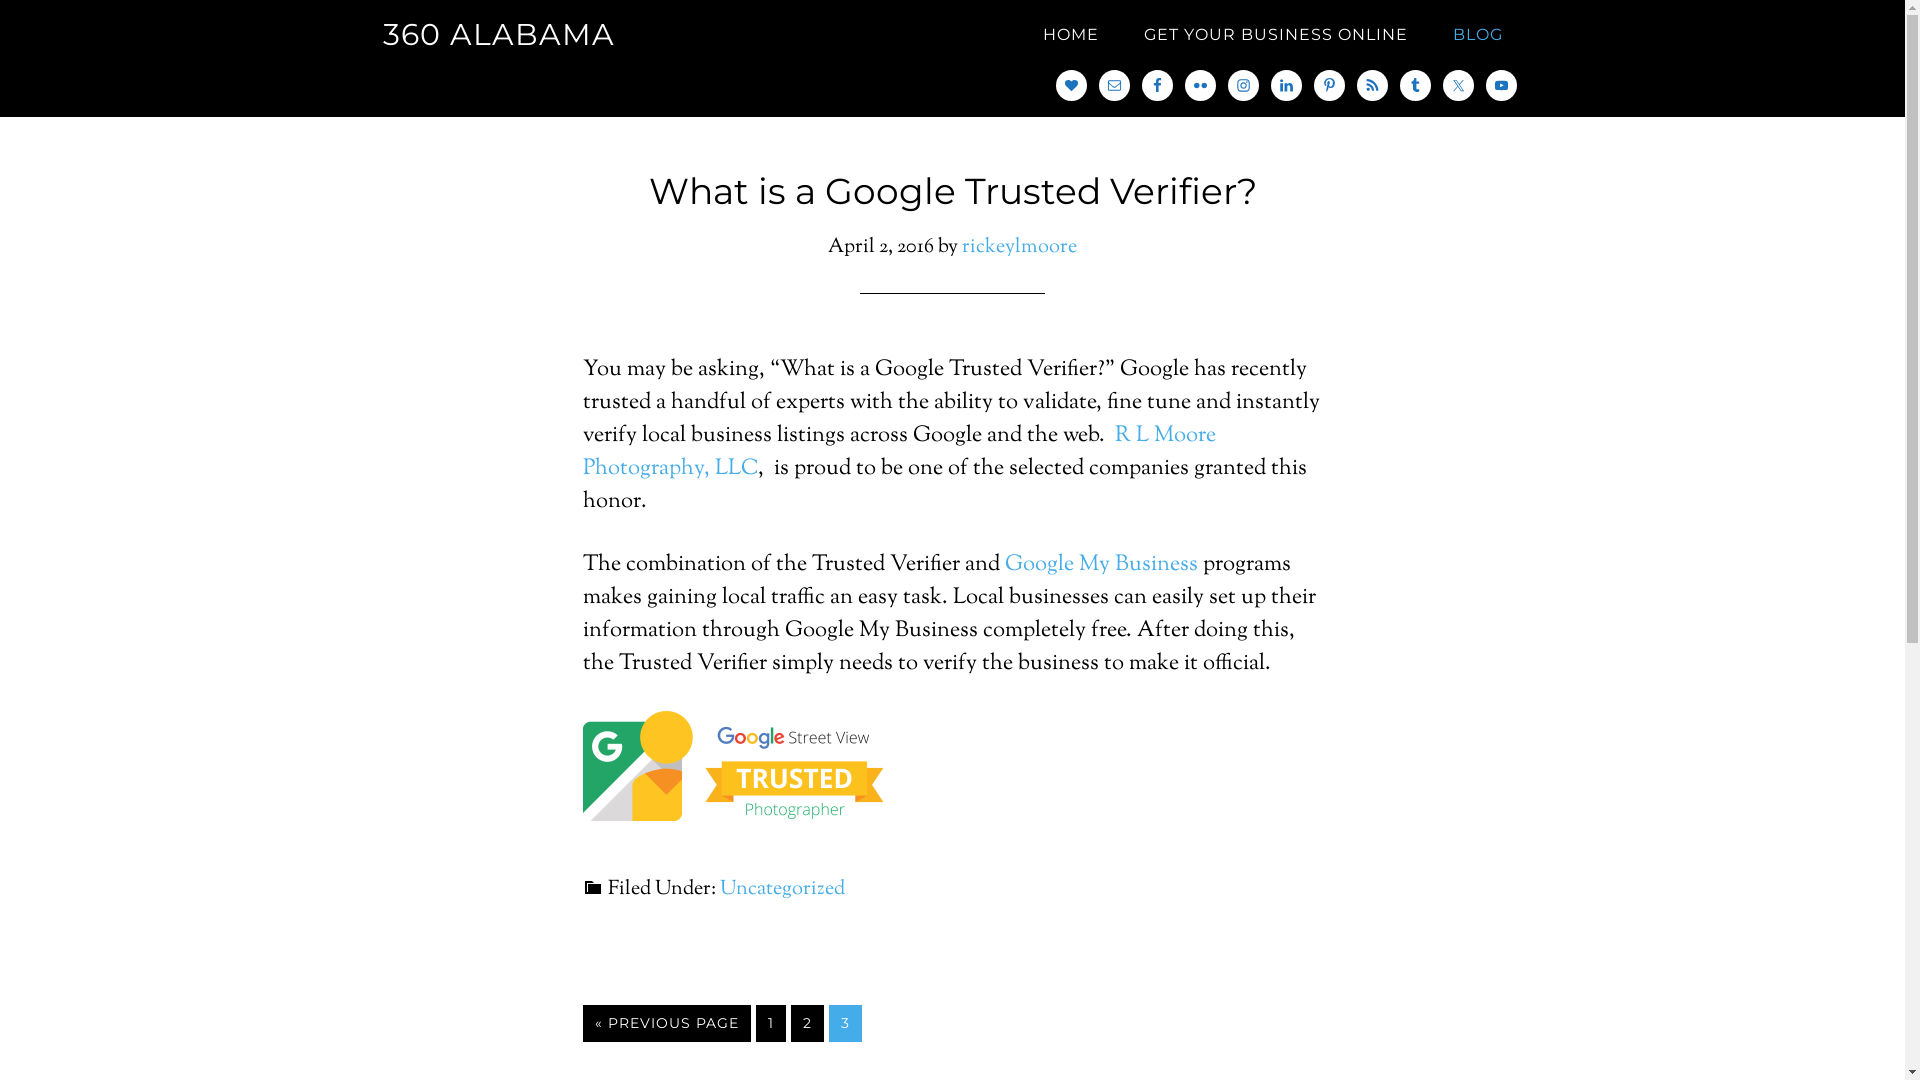 This screenshot has height=1080, width=1920. What do you see at coordinates (498, 34) in the screenshot?
I see `360 ALABAMA` at bounding box center [498, 34].